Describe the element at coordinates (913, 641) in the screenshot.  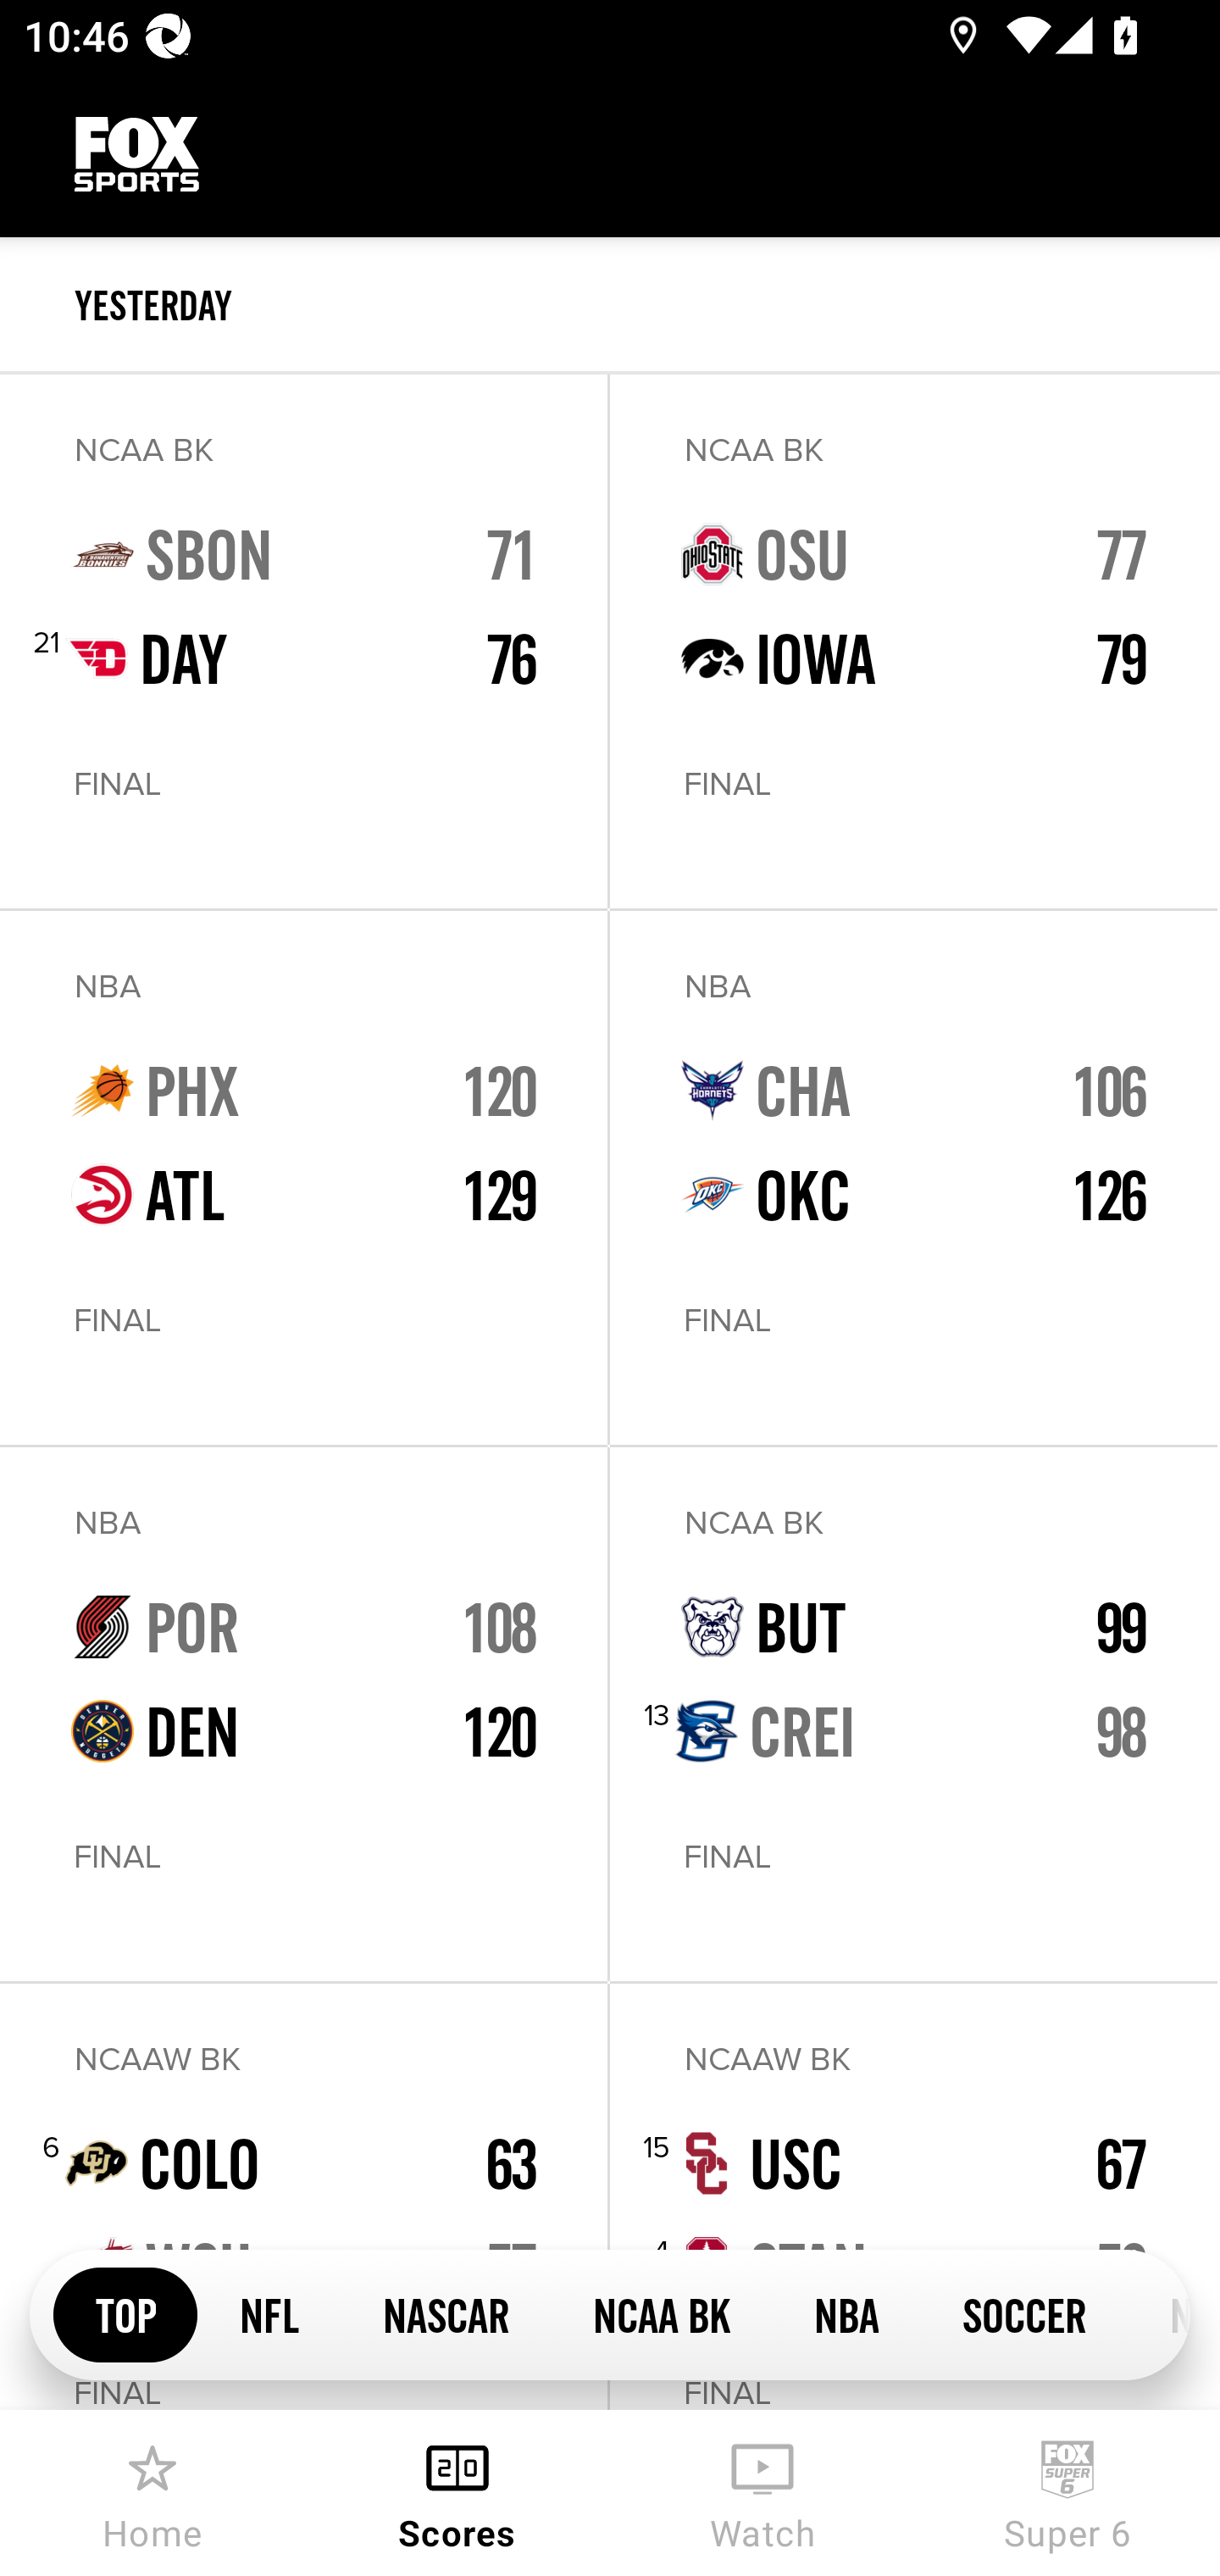
I see `NCAA BK OSU 77 IOWA 79 FINAL` at that location.